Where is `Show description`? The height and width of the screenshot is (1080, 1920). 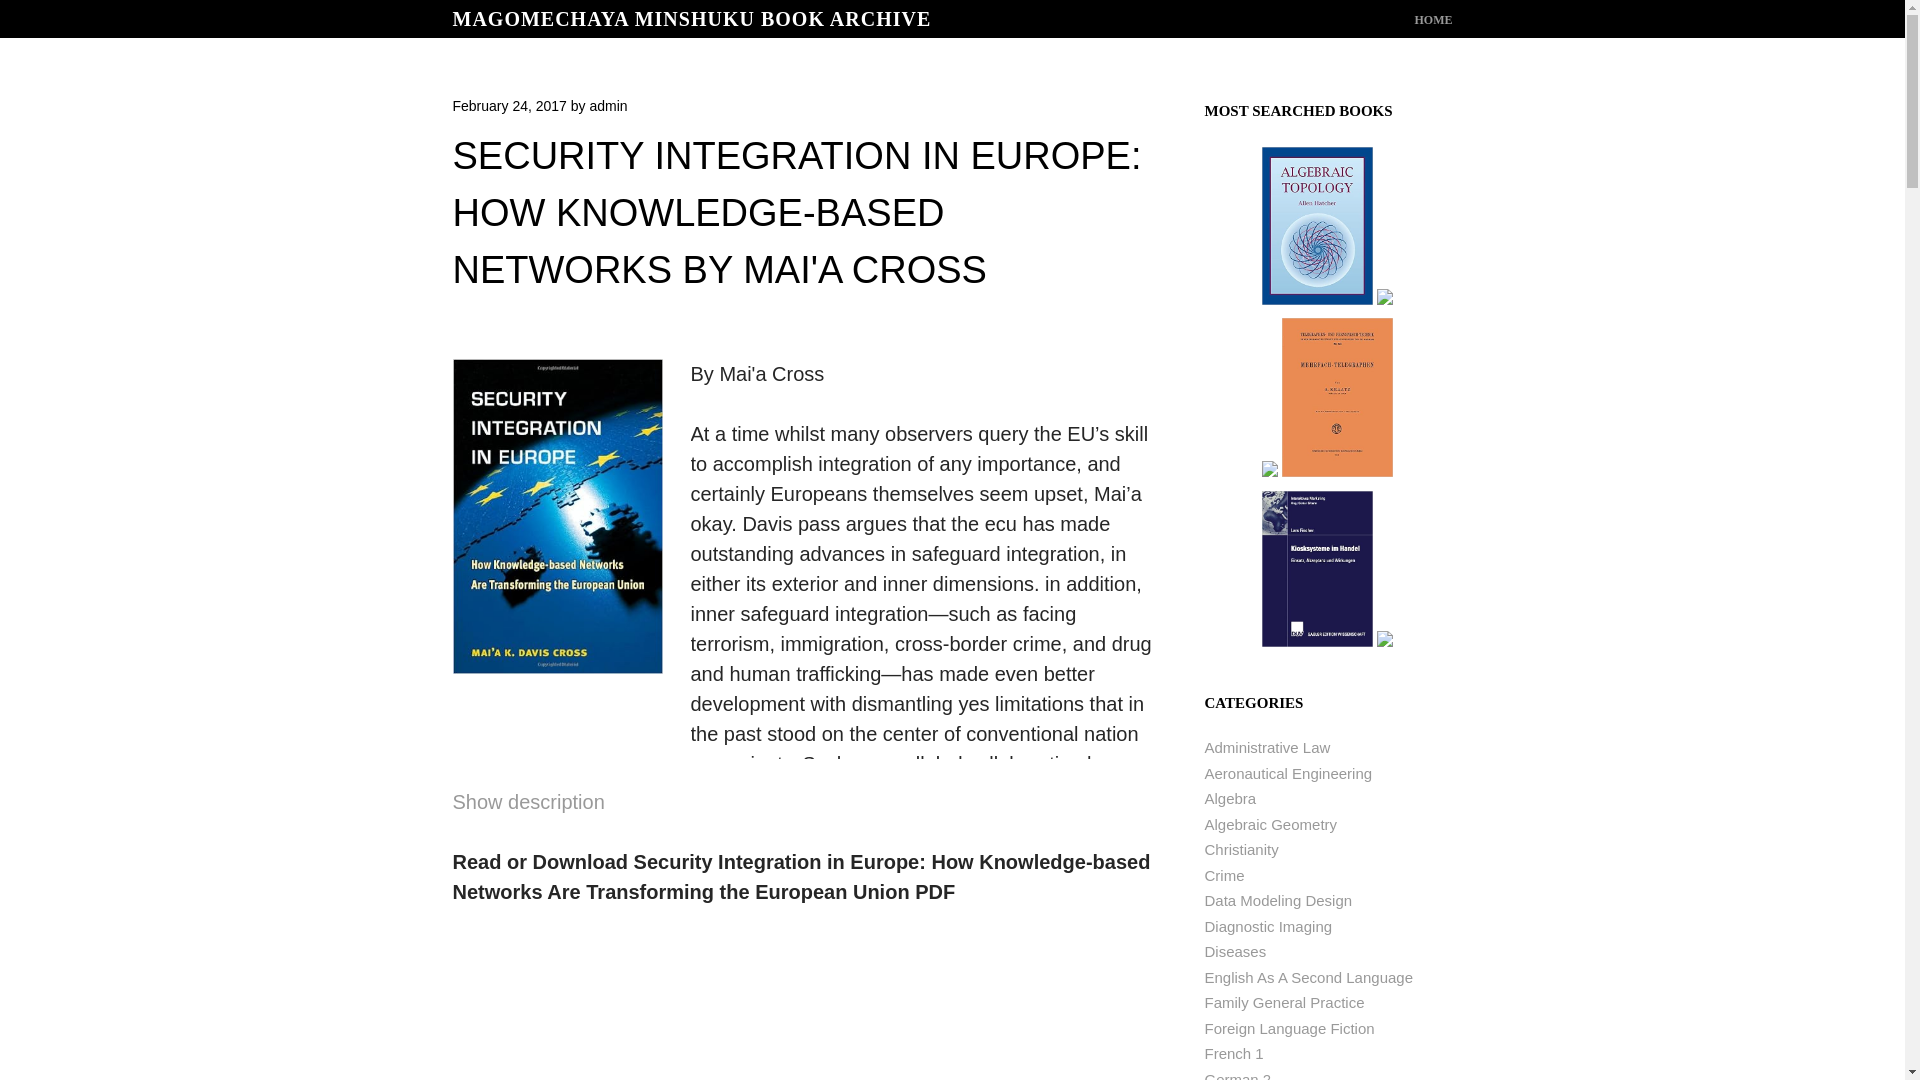 Show description is located at coordinates (528, 802).